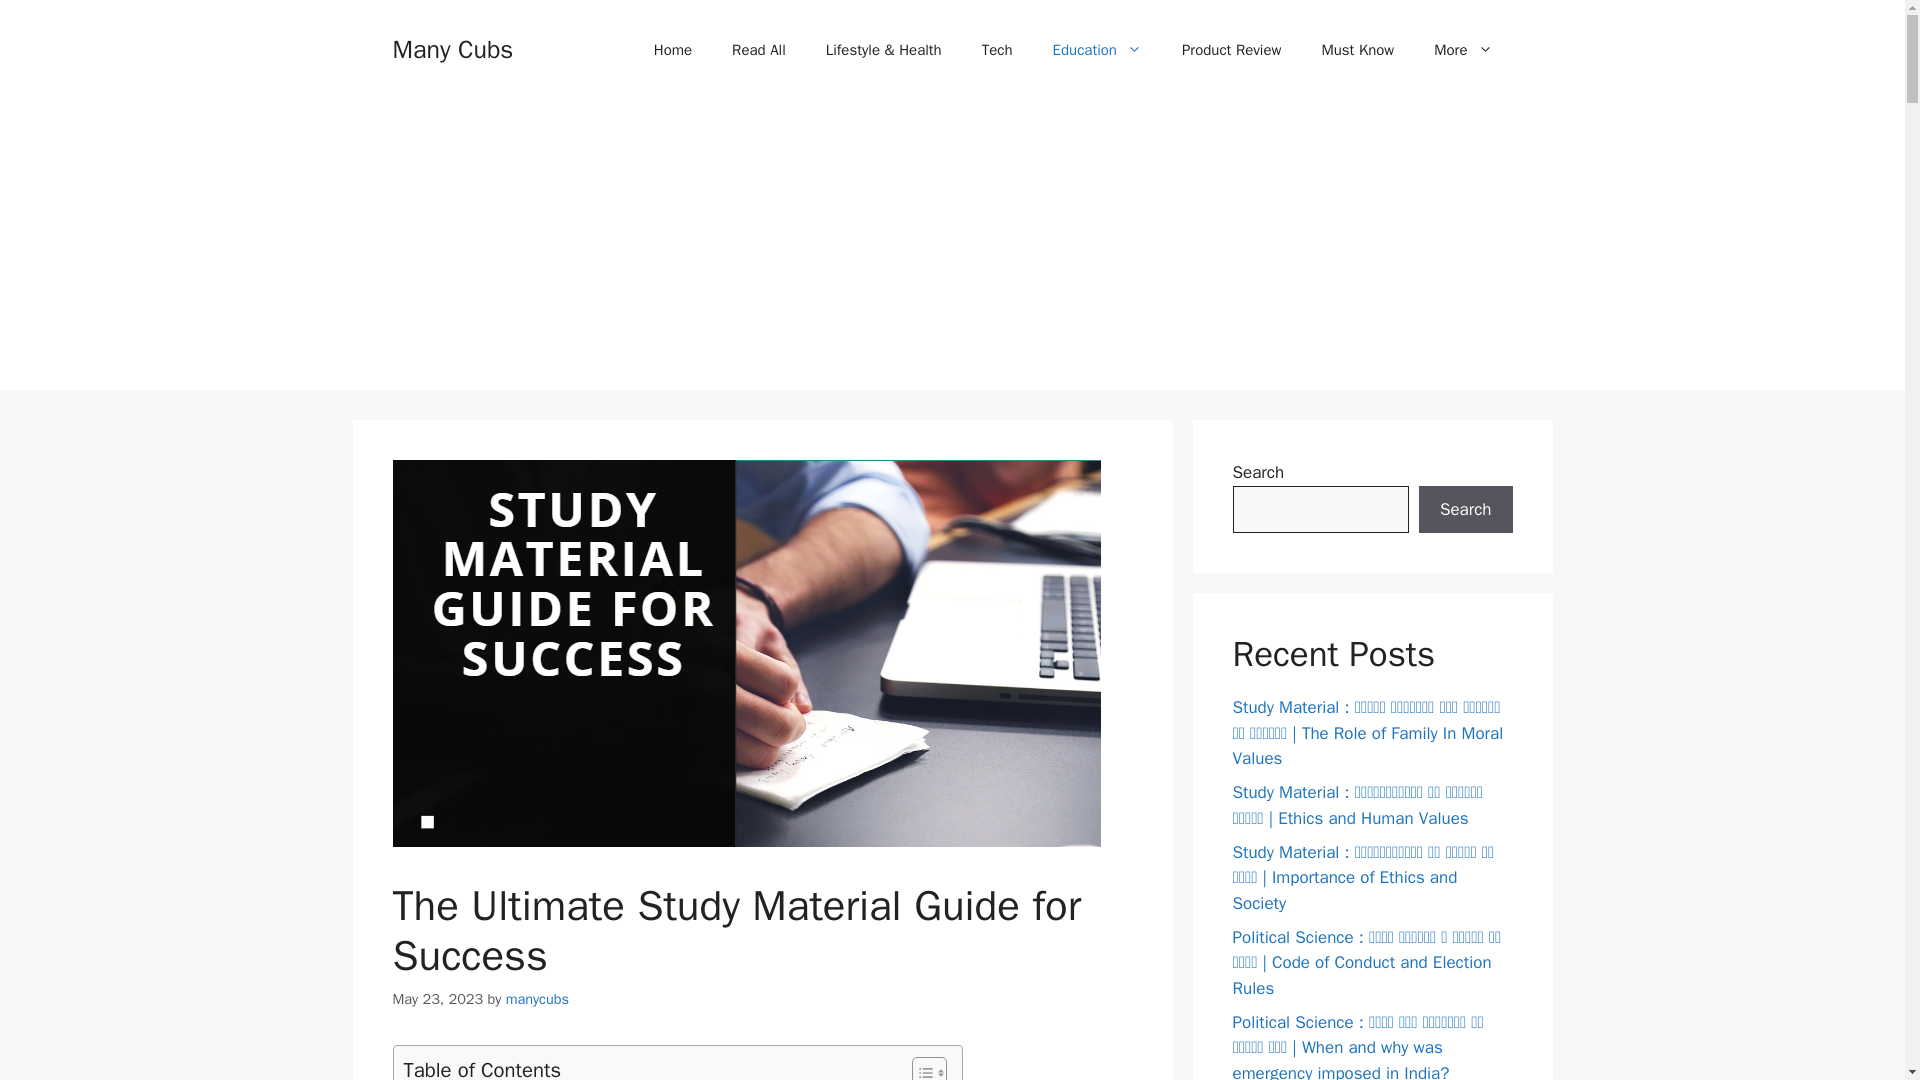 The height and width of the screenshot is (1080, 1920). What do you see at coordinates (672, 50) in the screenshot?
I see `Home` at bounding box center [672, 50].